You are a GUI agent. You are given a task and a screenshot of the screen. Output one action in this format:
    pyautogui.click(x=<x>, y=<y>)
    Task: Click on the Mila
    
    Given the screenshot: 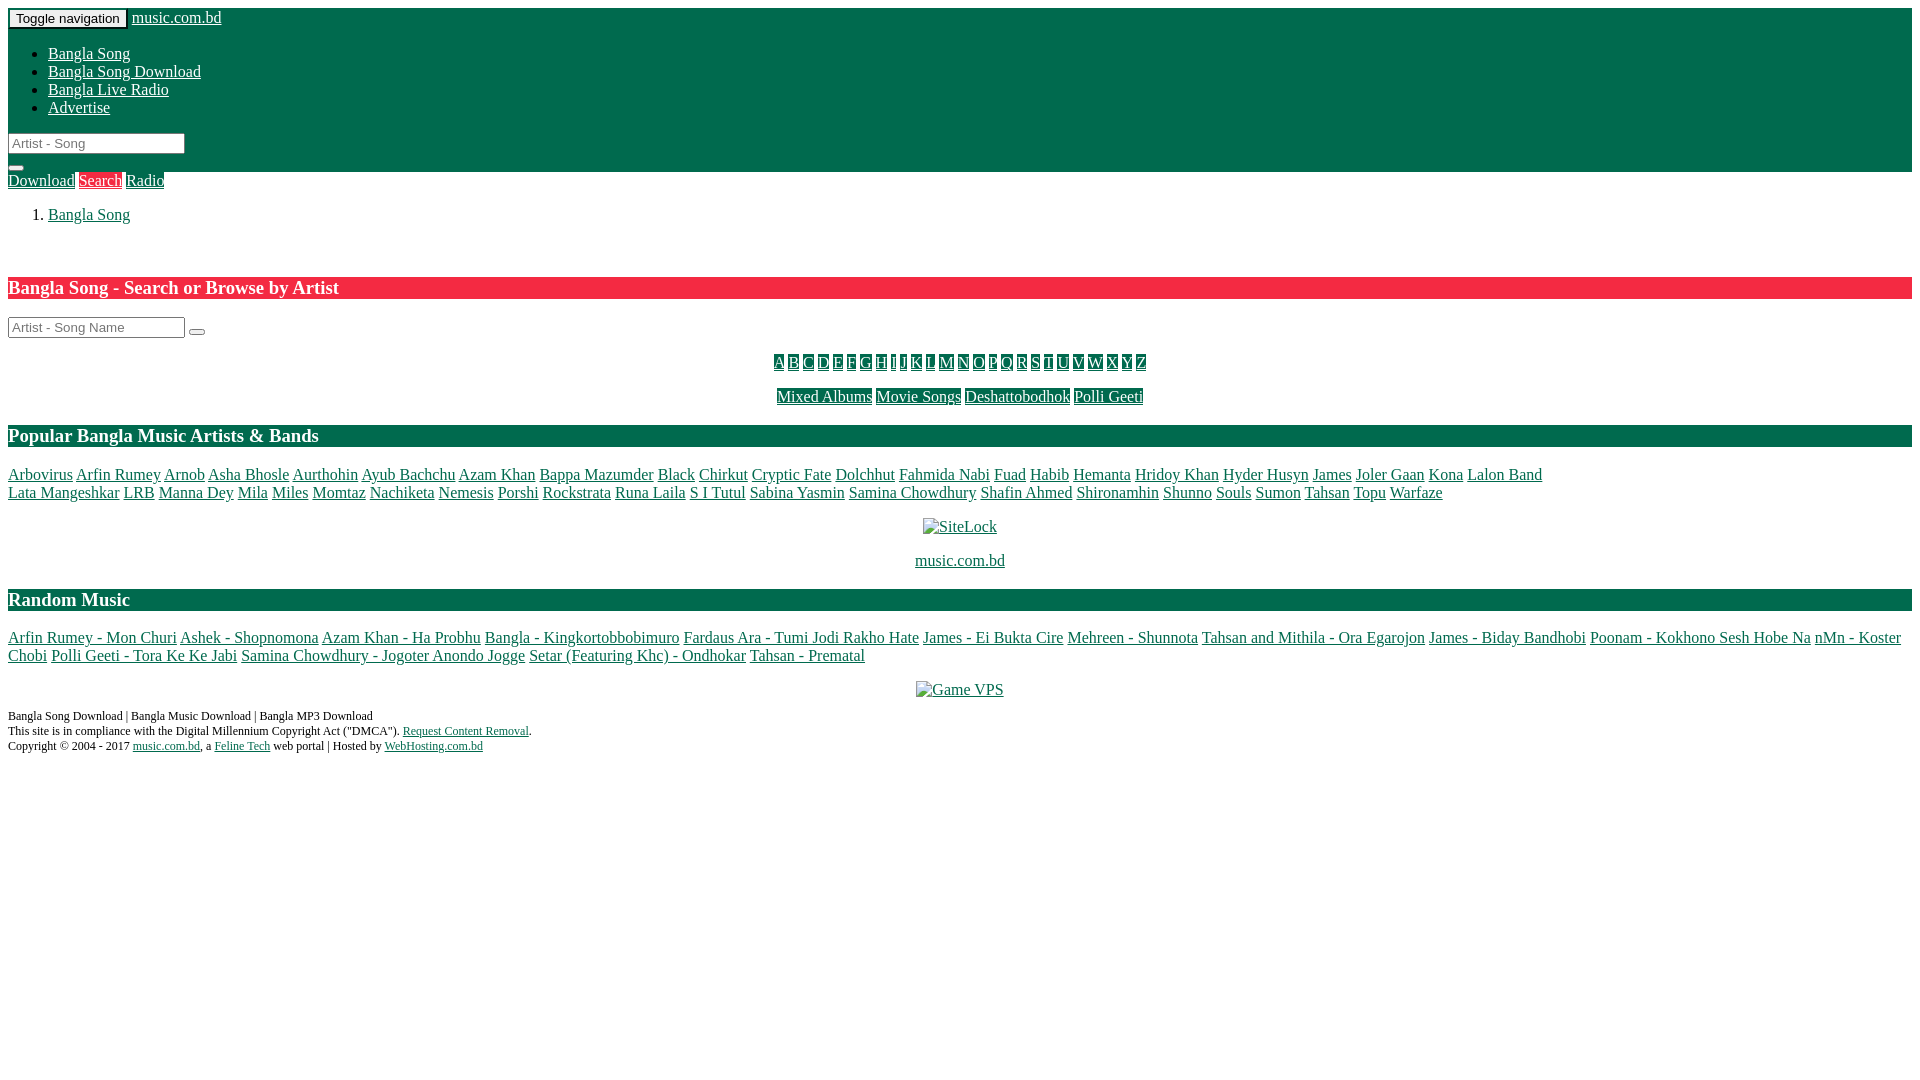 What is the action you would take?
    pyautogui.click(x=253, y=492)
    